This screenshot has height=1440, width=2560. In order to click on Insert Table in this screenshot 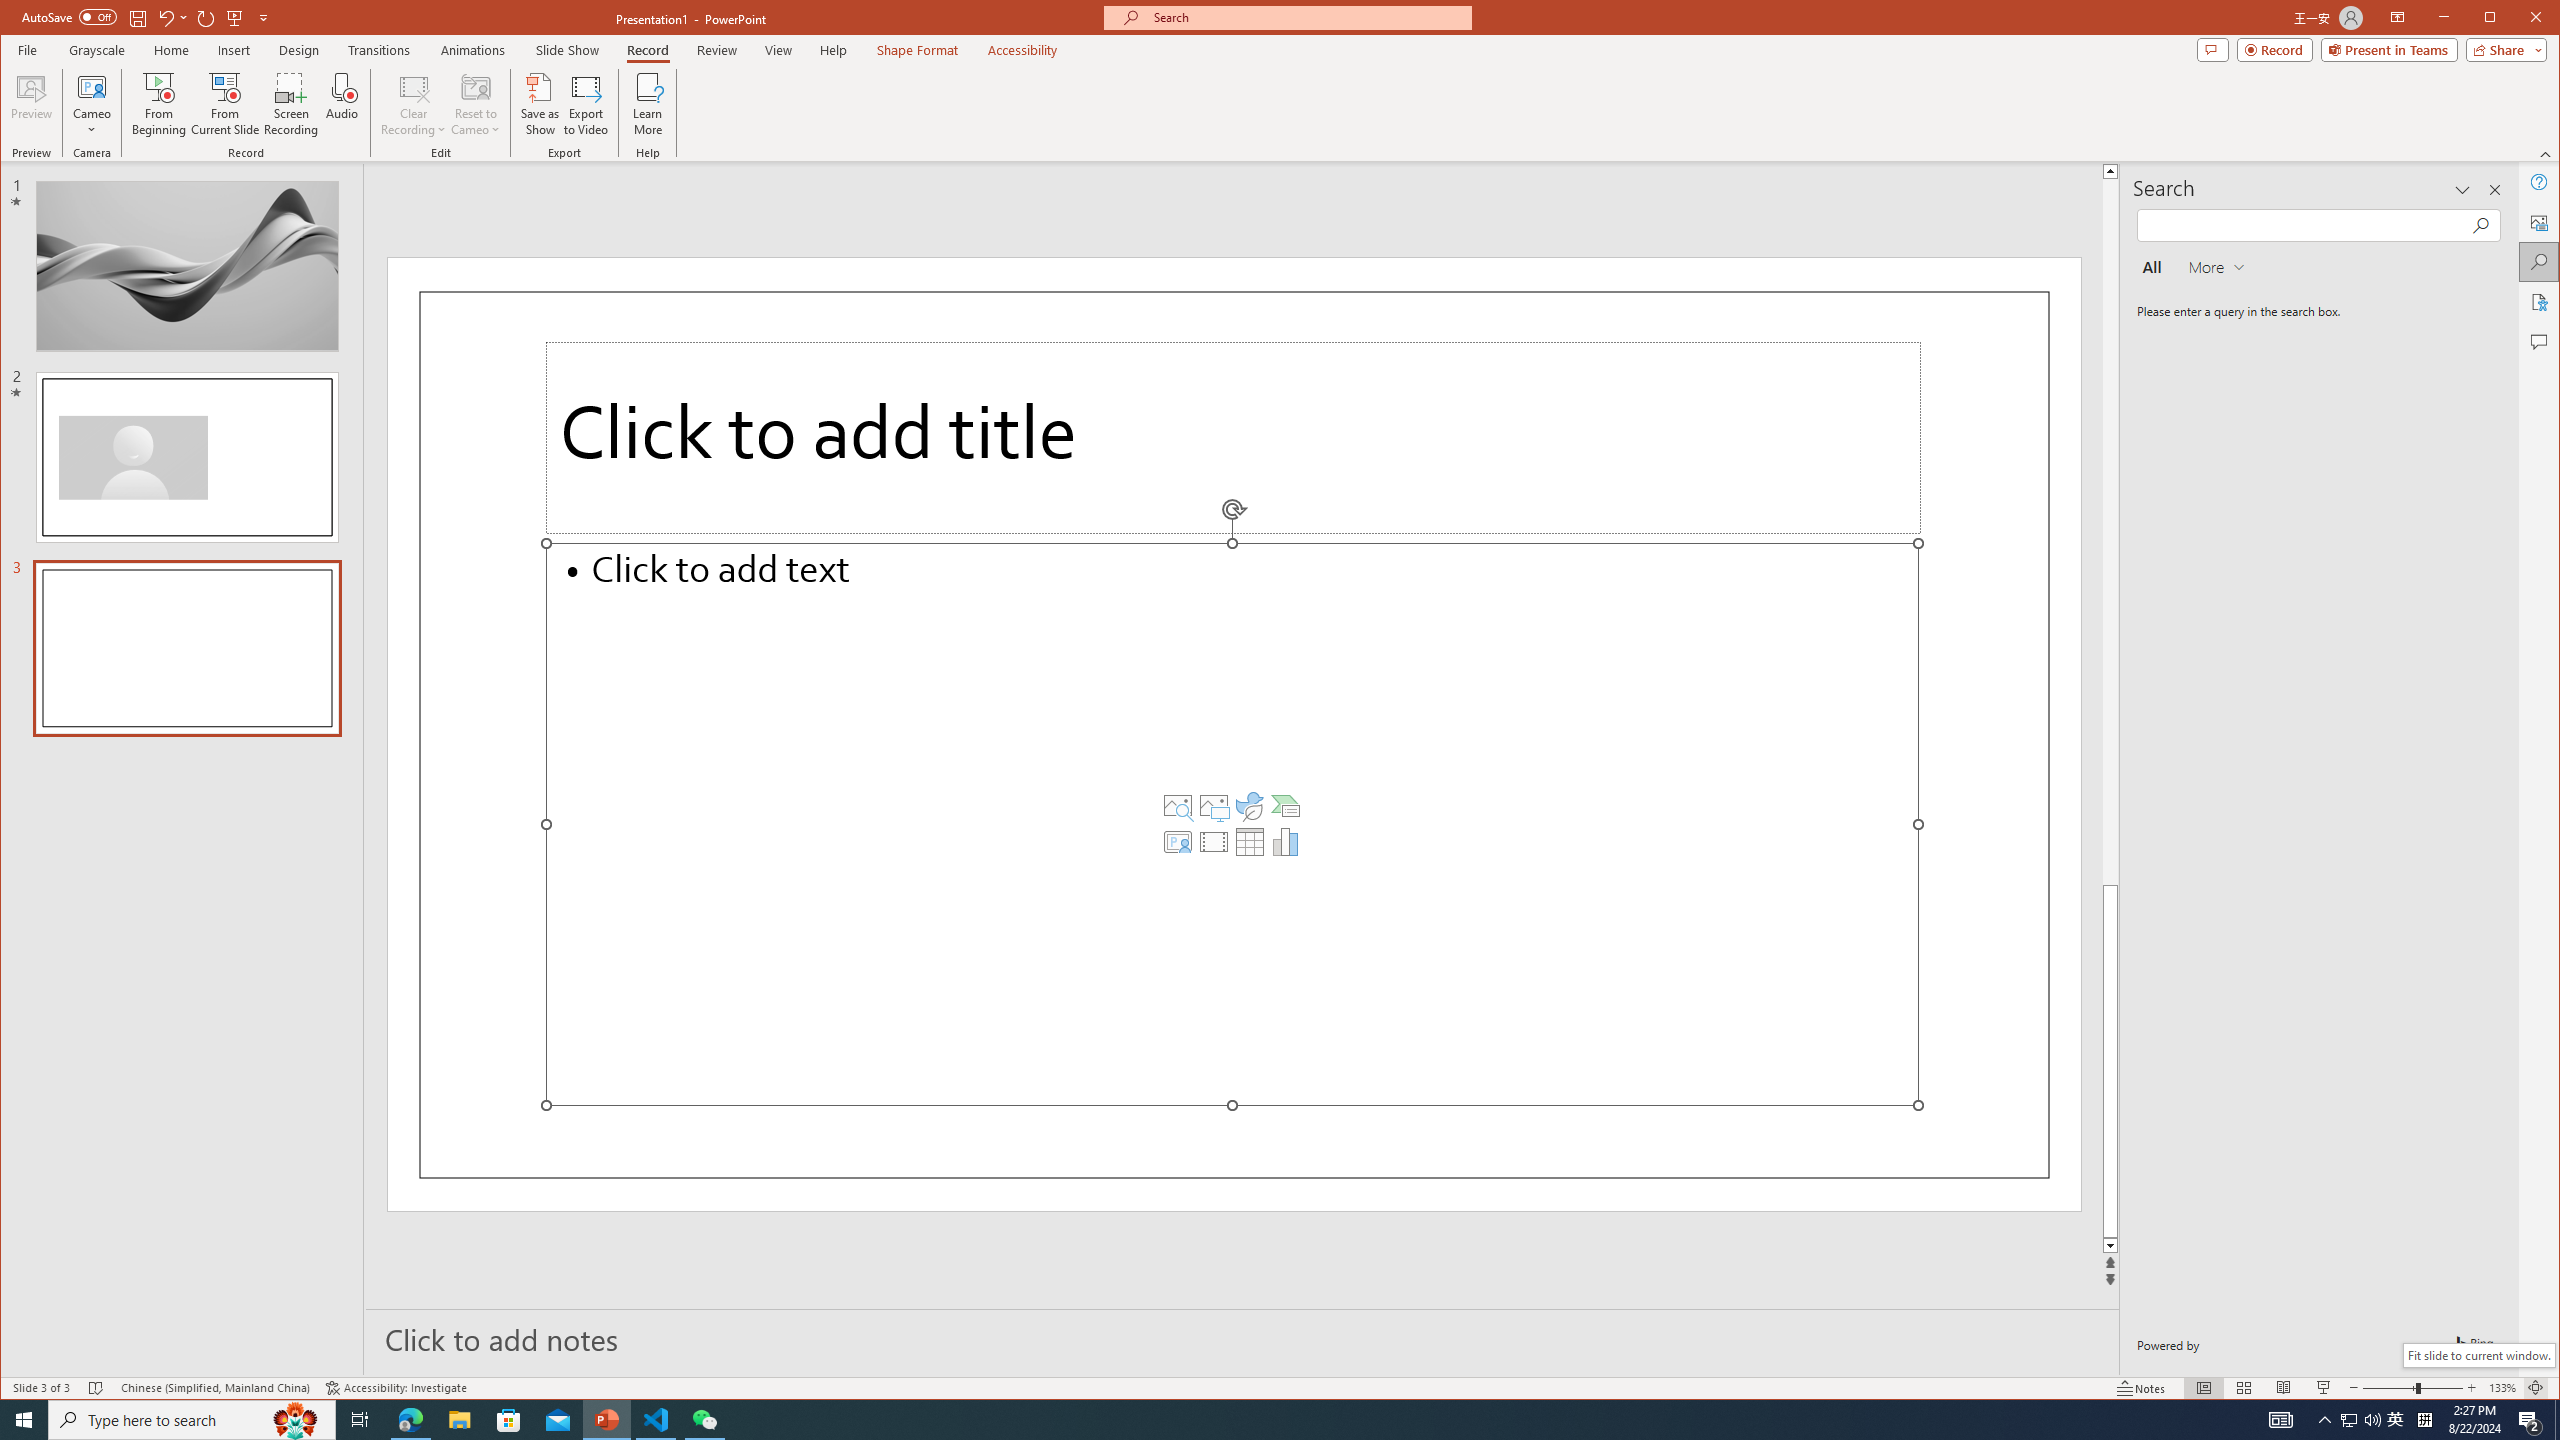, I will do `click(1250, 842)`.